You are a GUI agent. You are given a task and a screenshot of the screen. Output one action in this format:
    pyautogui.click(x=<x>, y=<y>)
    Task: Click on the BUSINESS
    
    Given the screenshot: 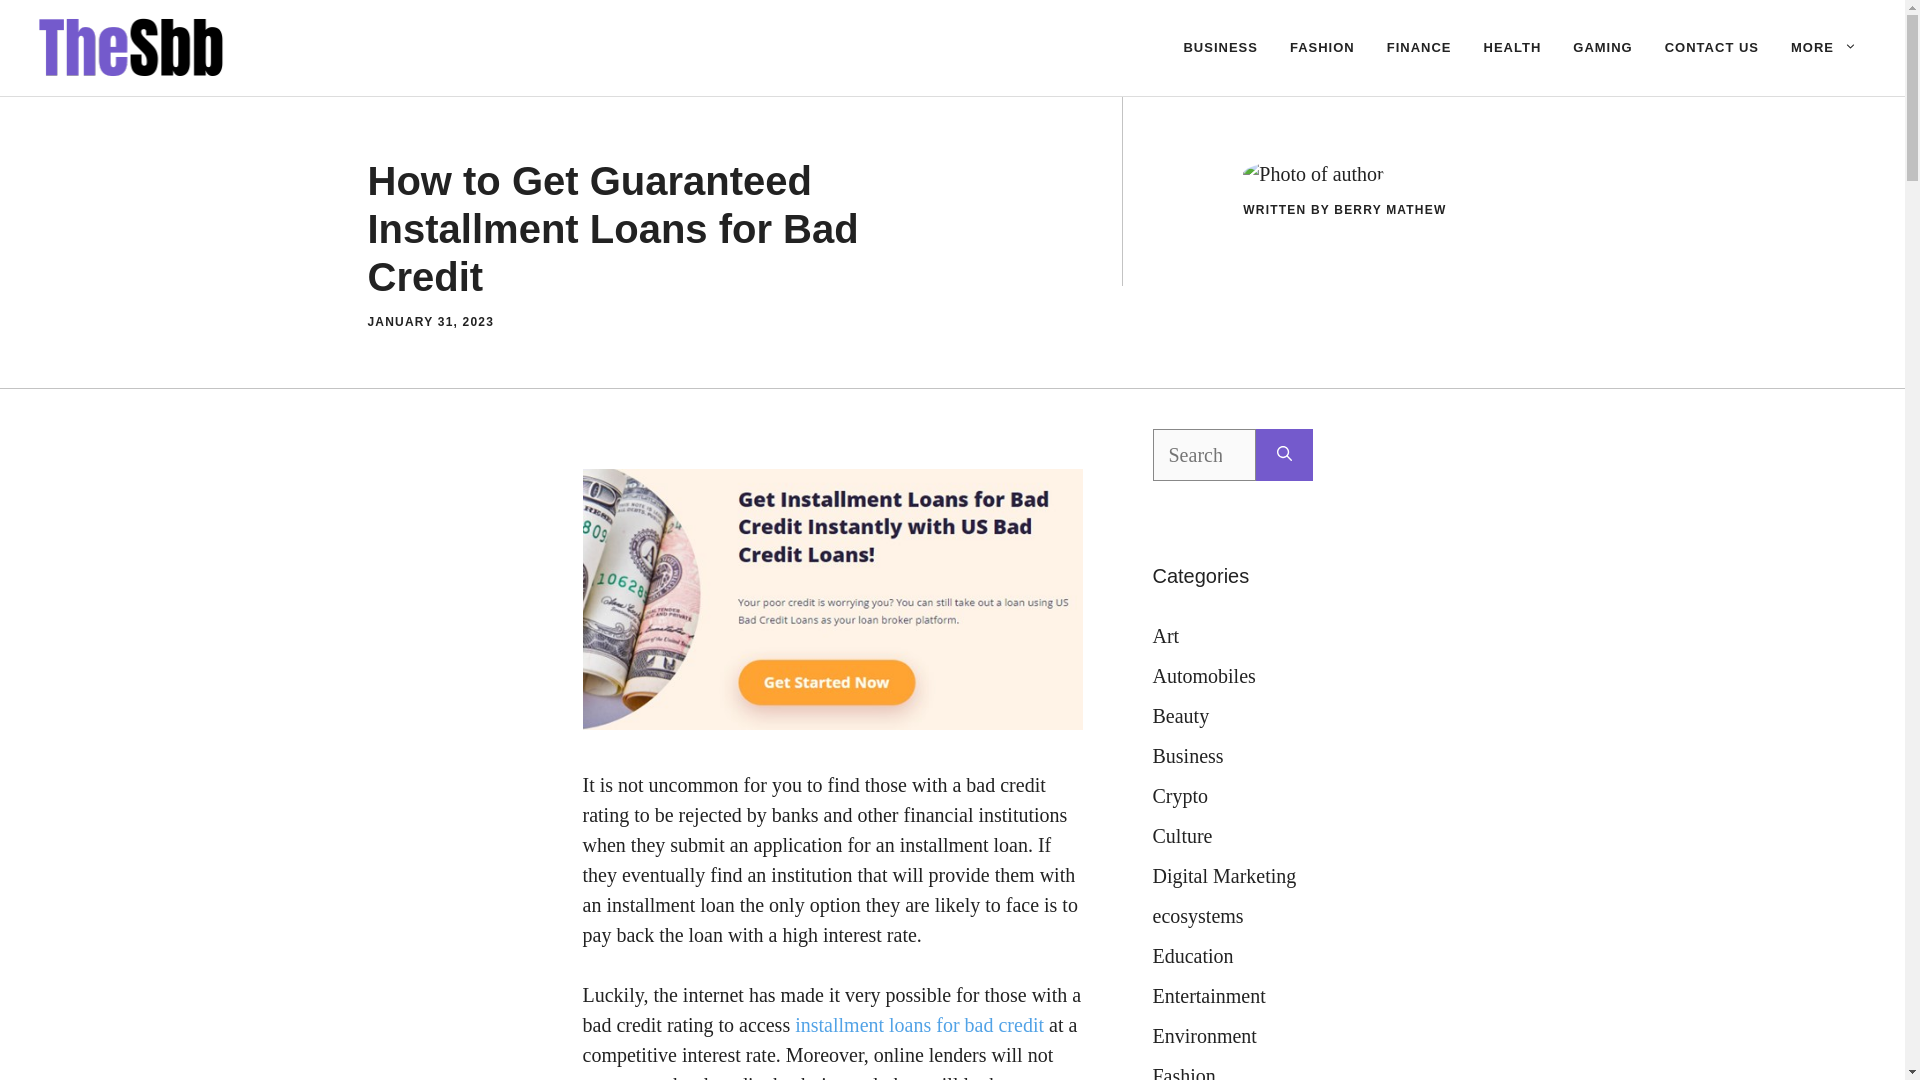 What is the action you would take?
    pyautogui.click(x=1220, y=48)
    